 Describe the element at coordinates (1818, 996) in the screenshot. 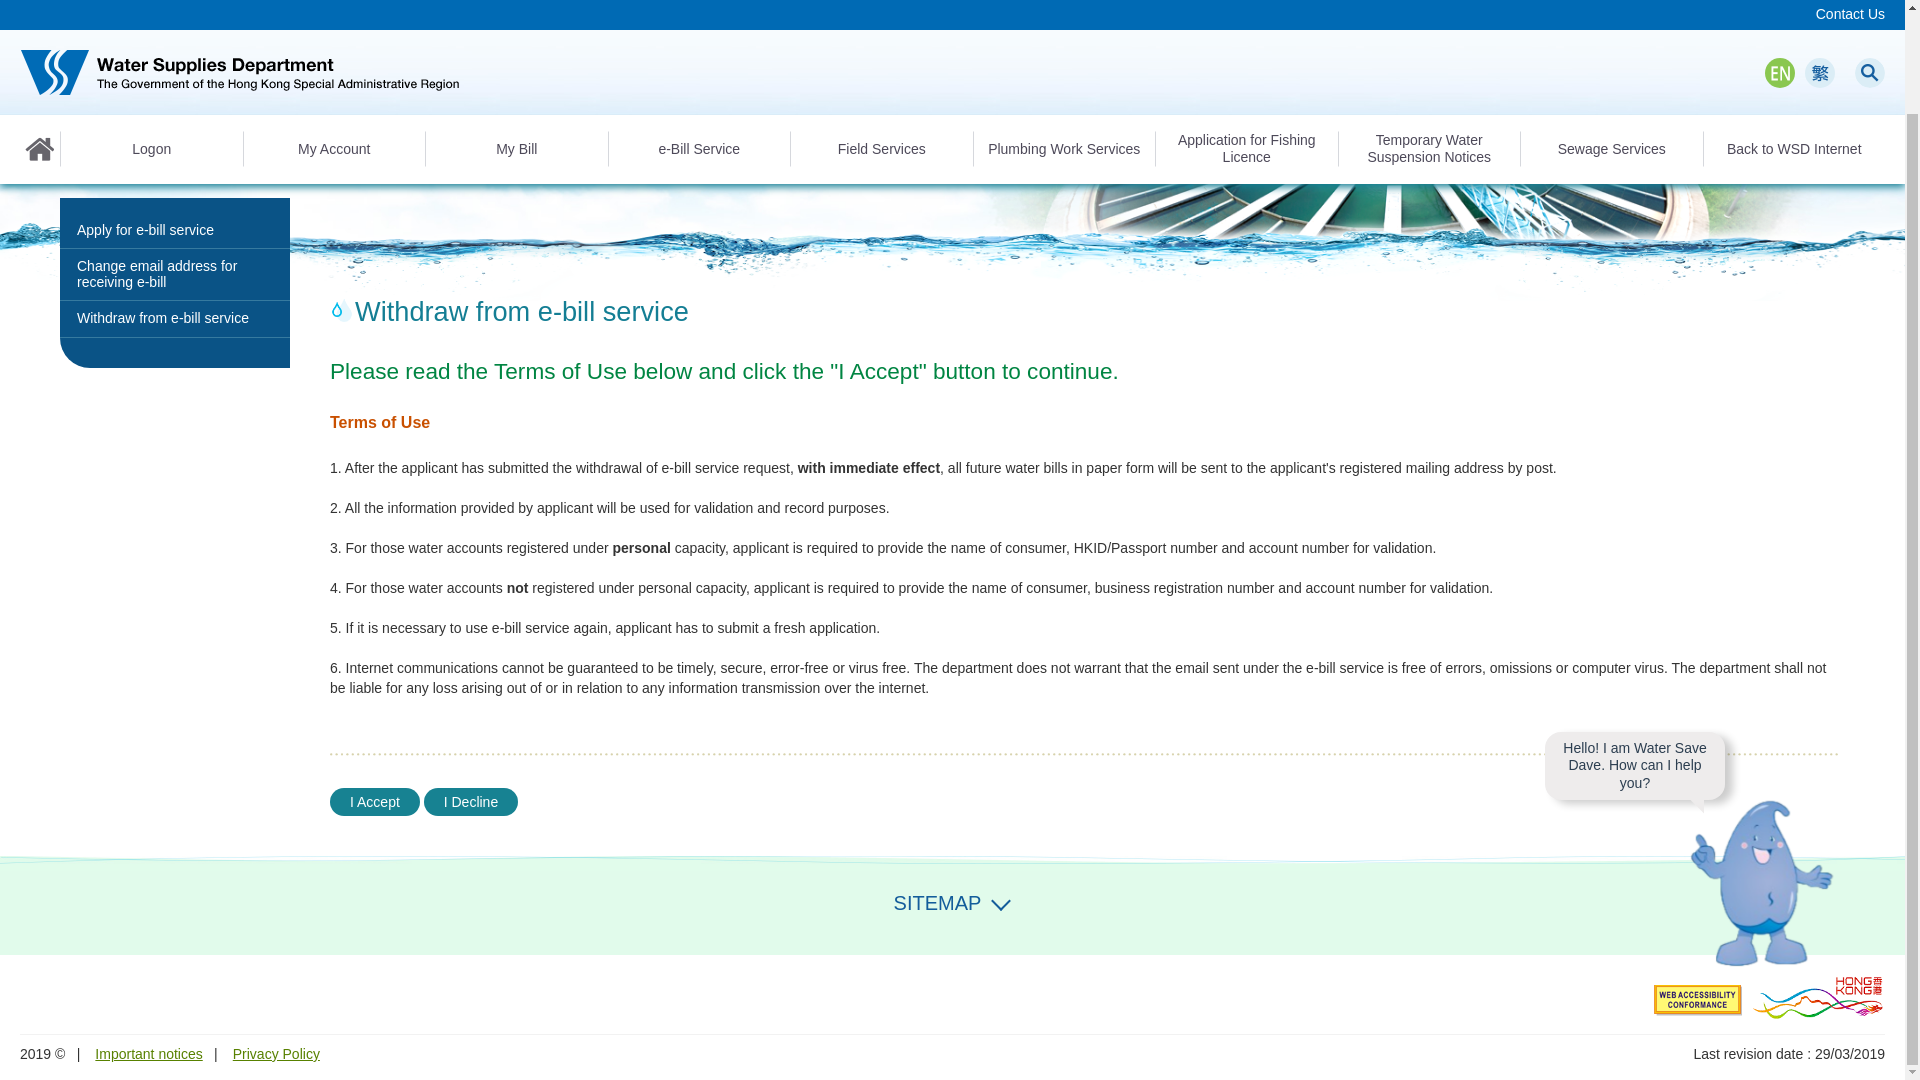

I see `Brand Hong Kong - Asia's world city` at that location.